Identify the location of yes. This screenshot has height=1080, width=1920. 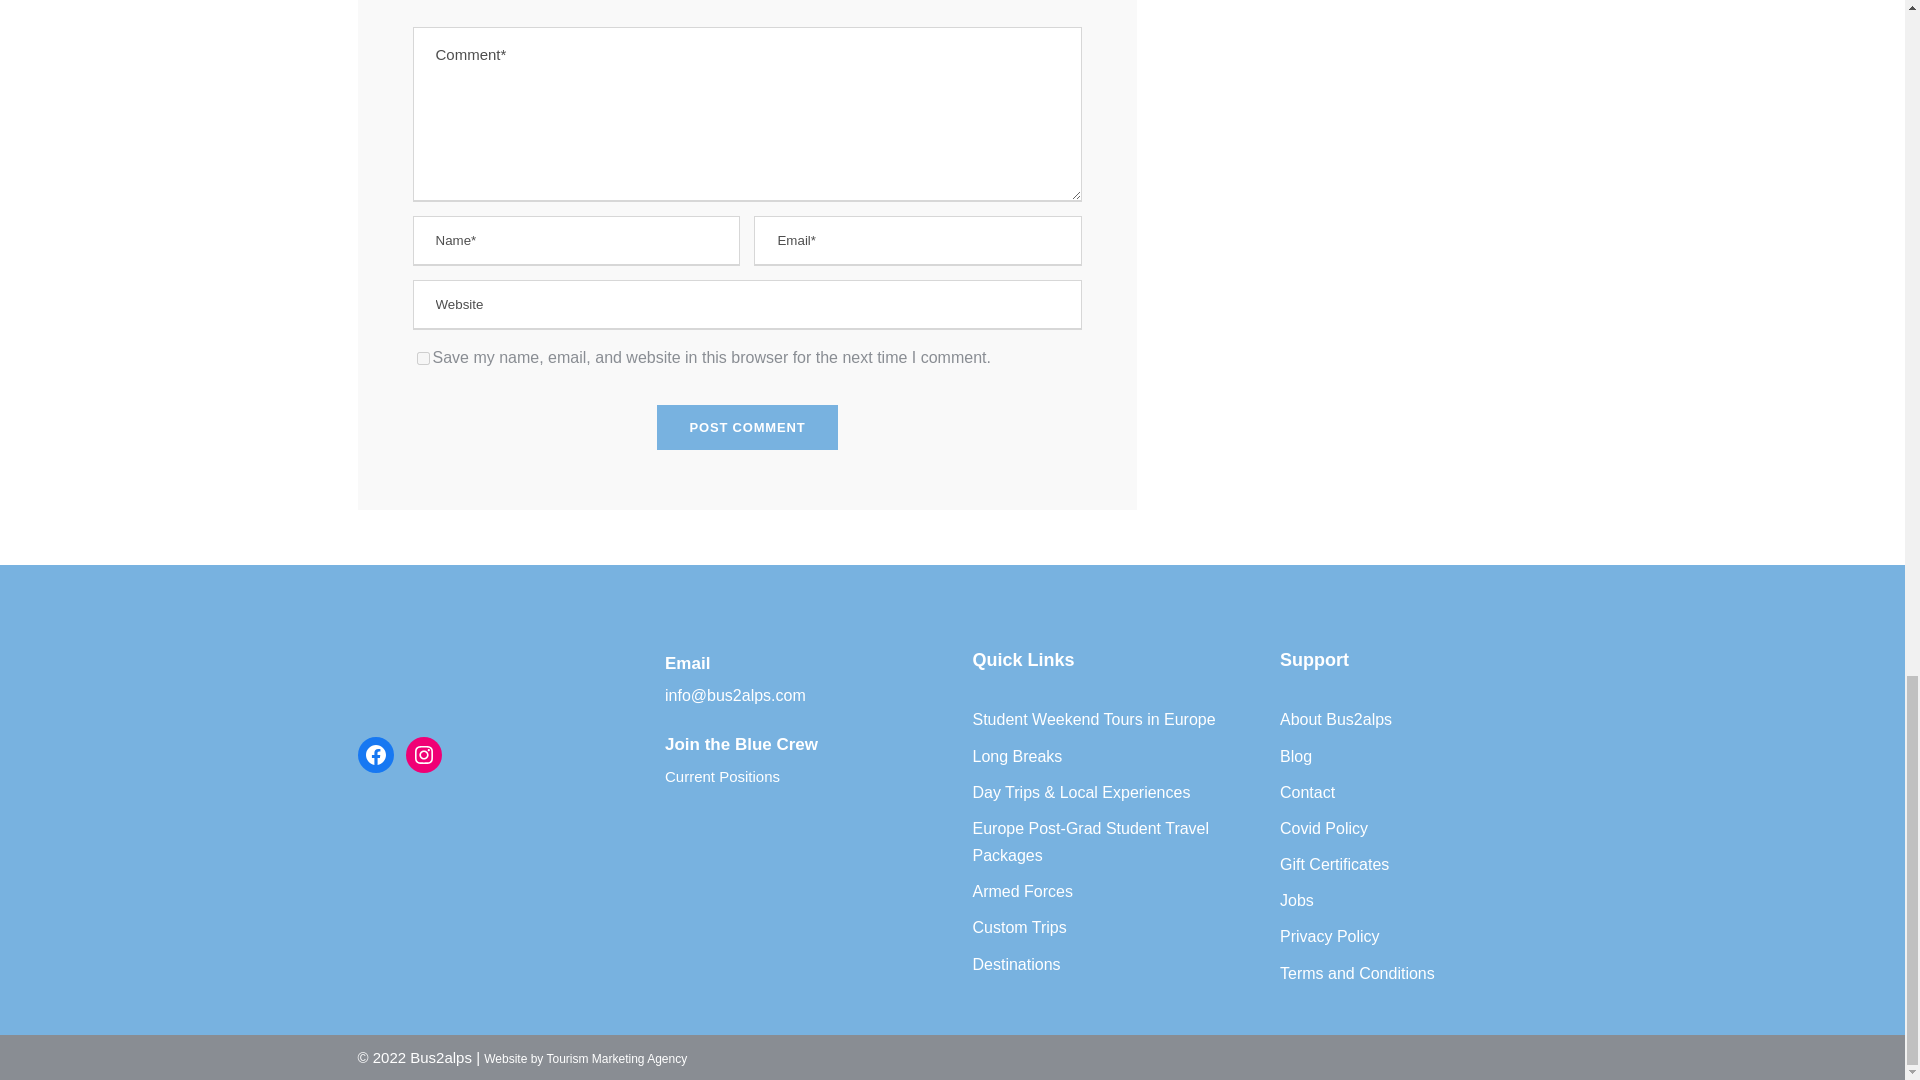
(422, 358).